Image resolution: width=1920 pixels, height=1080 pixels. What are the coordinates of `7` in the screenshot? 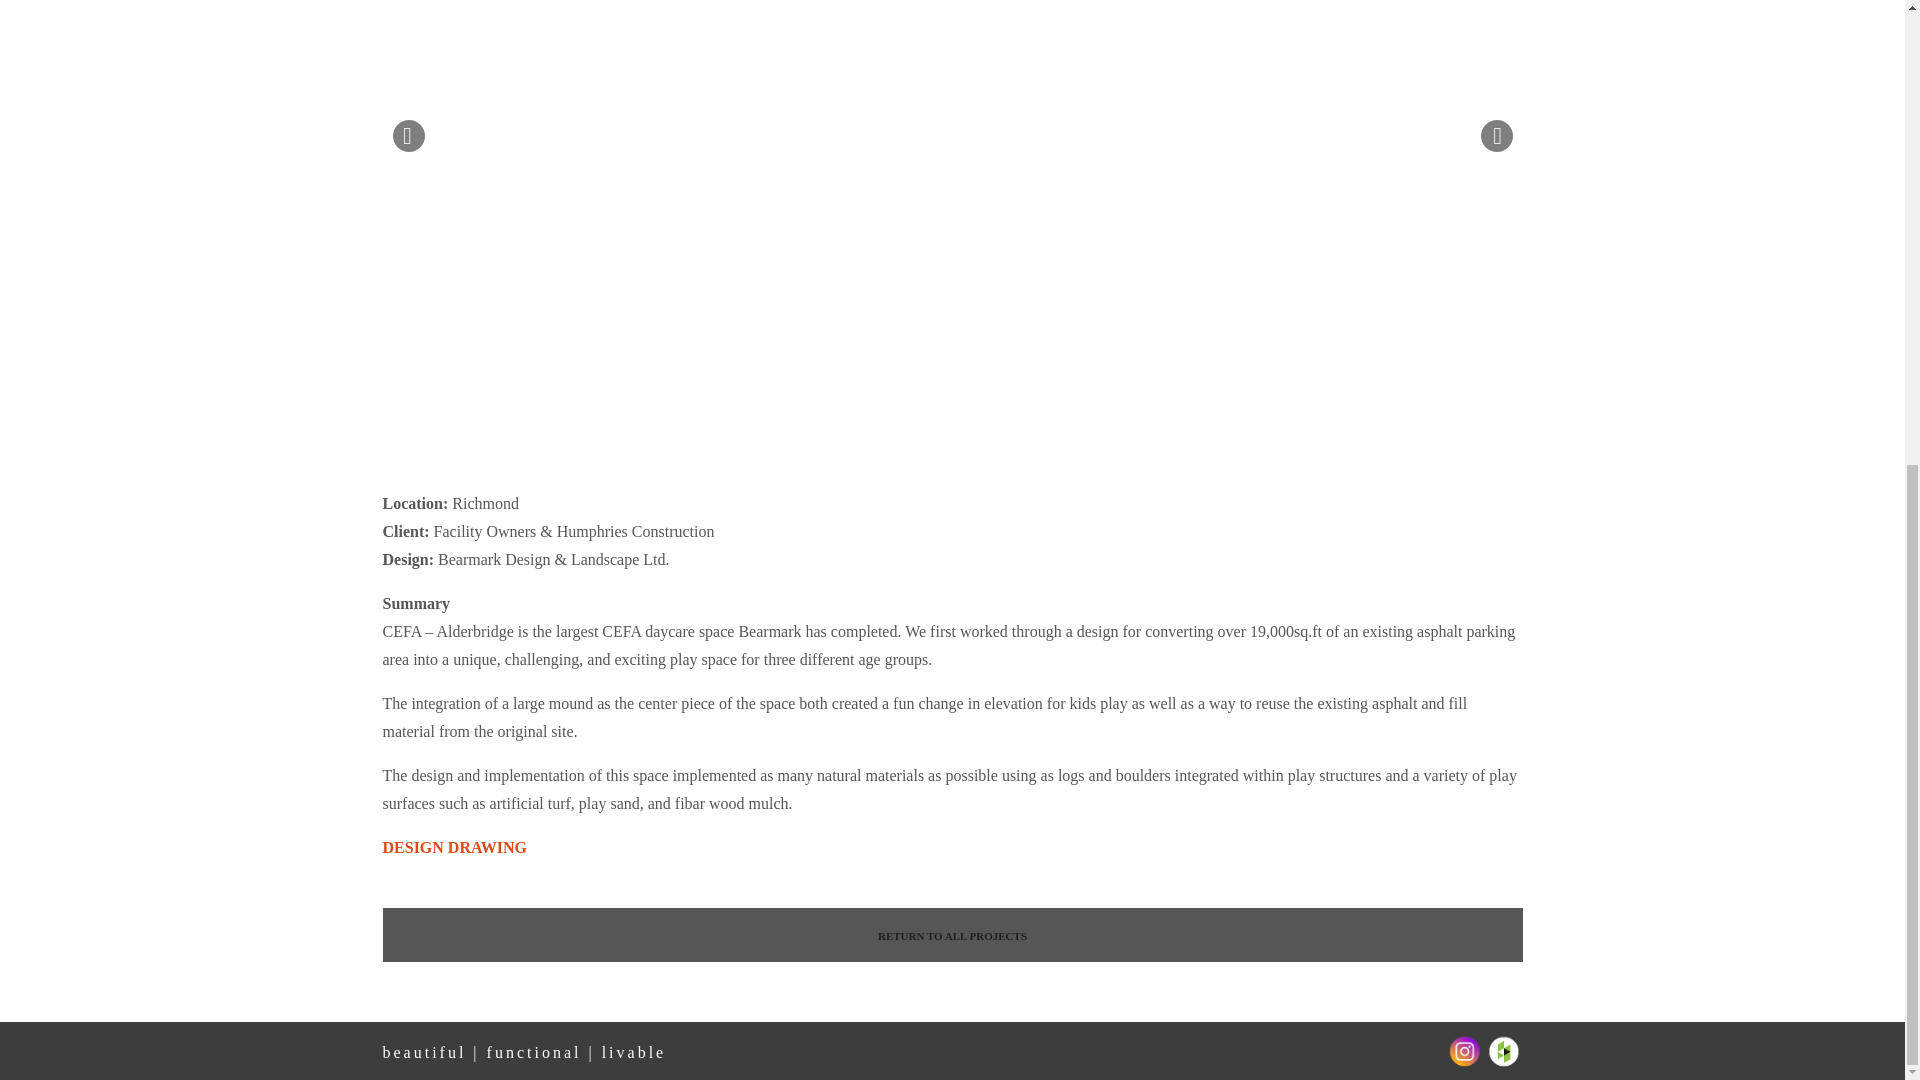 It's located at (1483, 430).